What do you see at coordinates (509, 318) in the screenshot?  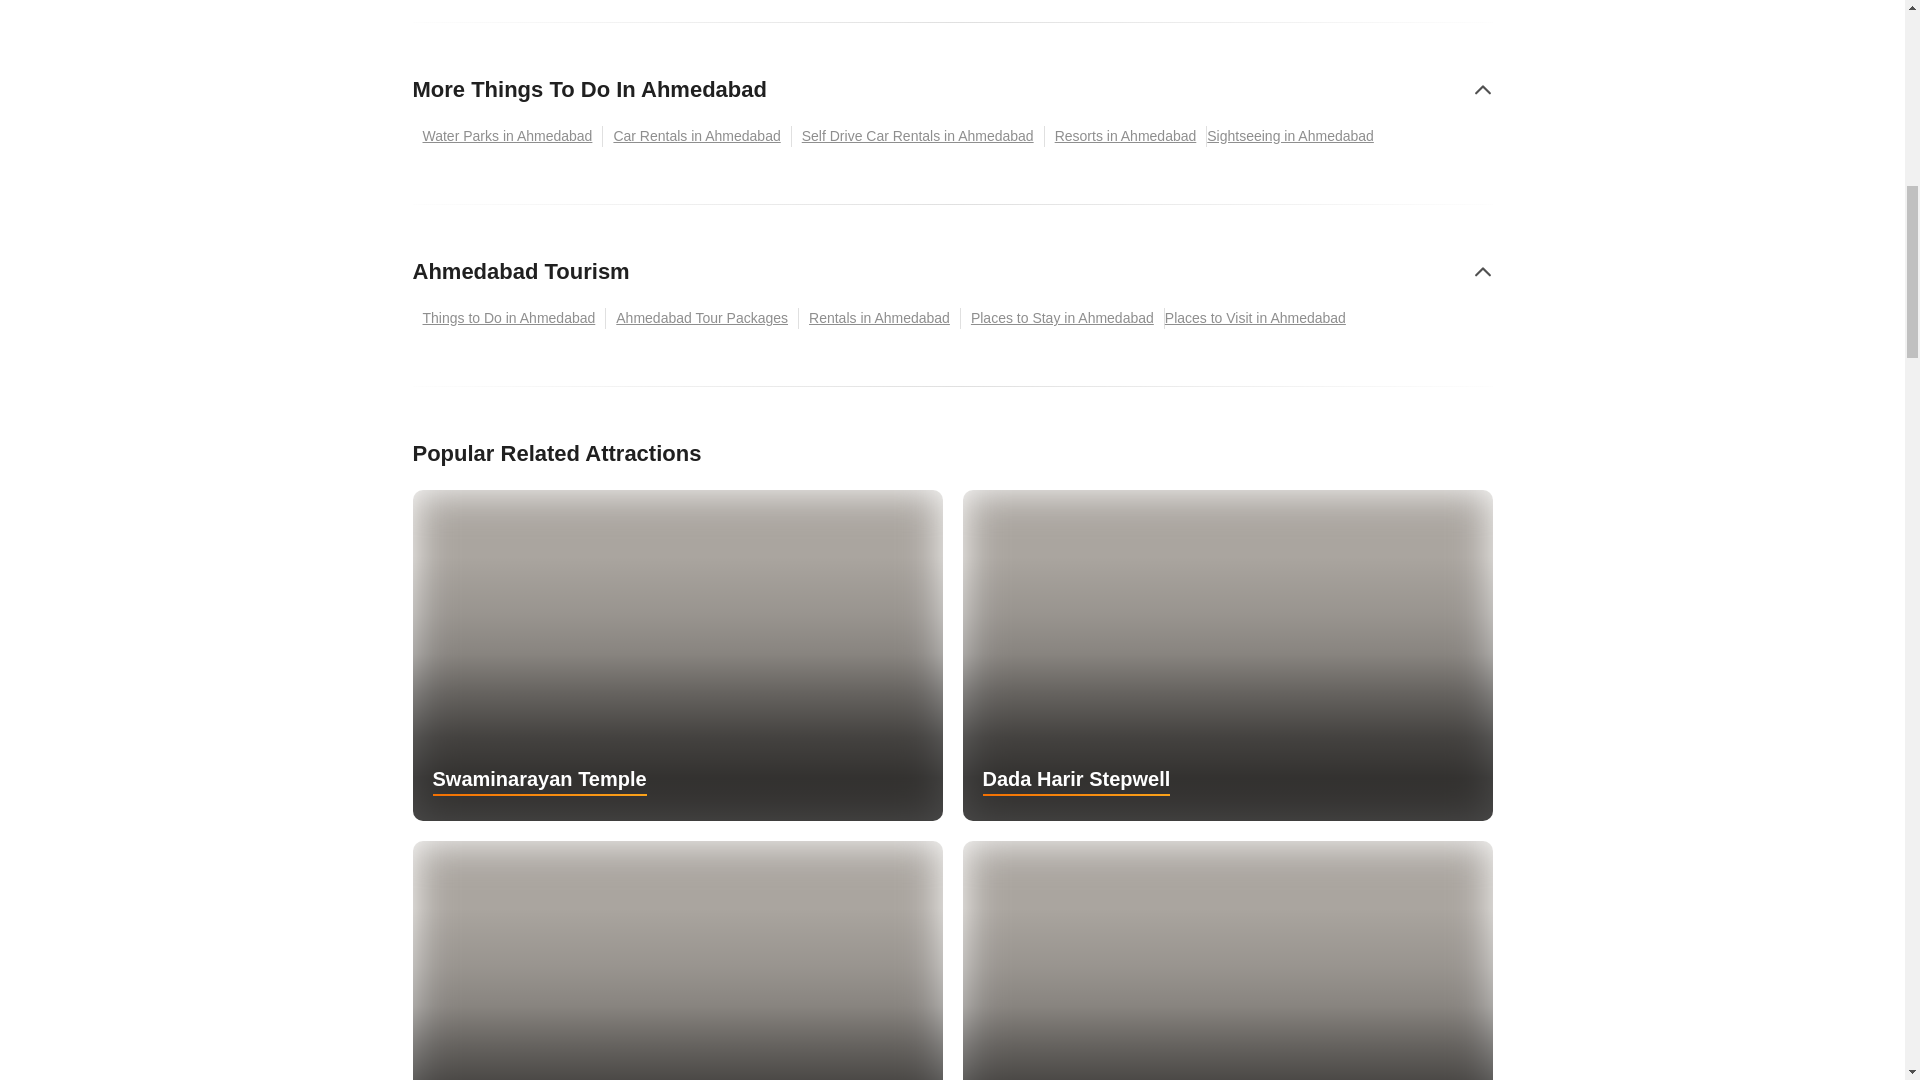 I see `Things to Do in Ahmedabad` at bounding box center [509, 318].